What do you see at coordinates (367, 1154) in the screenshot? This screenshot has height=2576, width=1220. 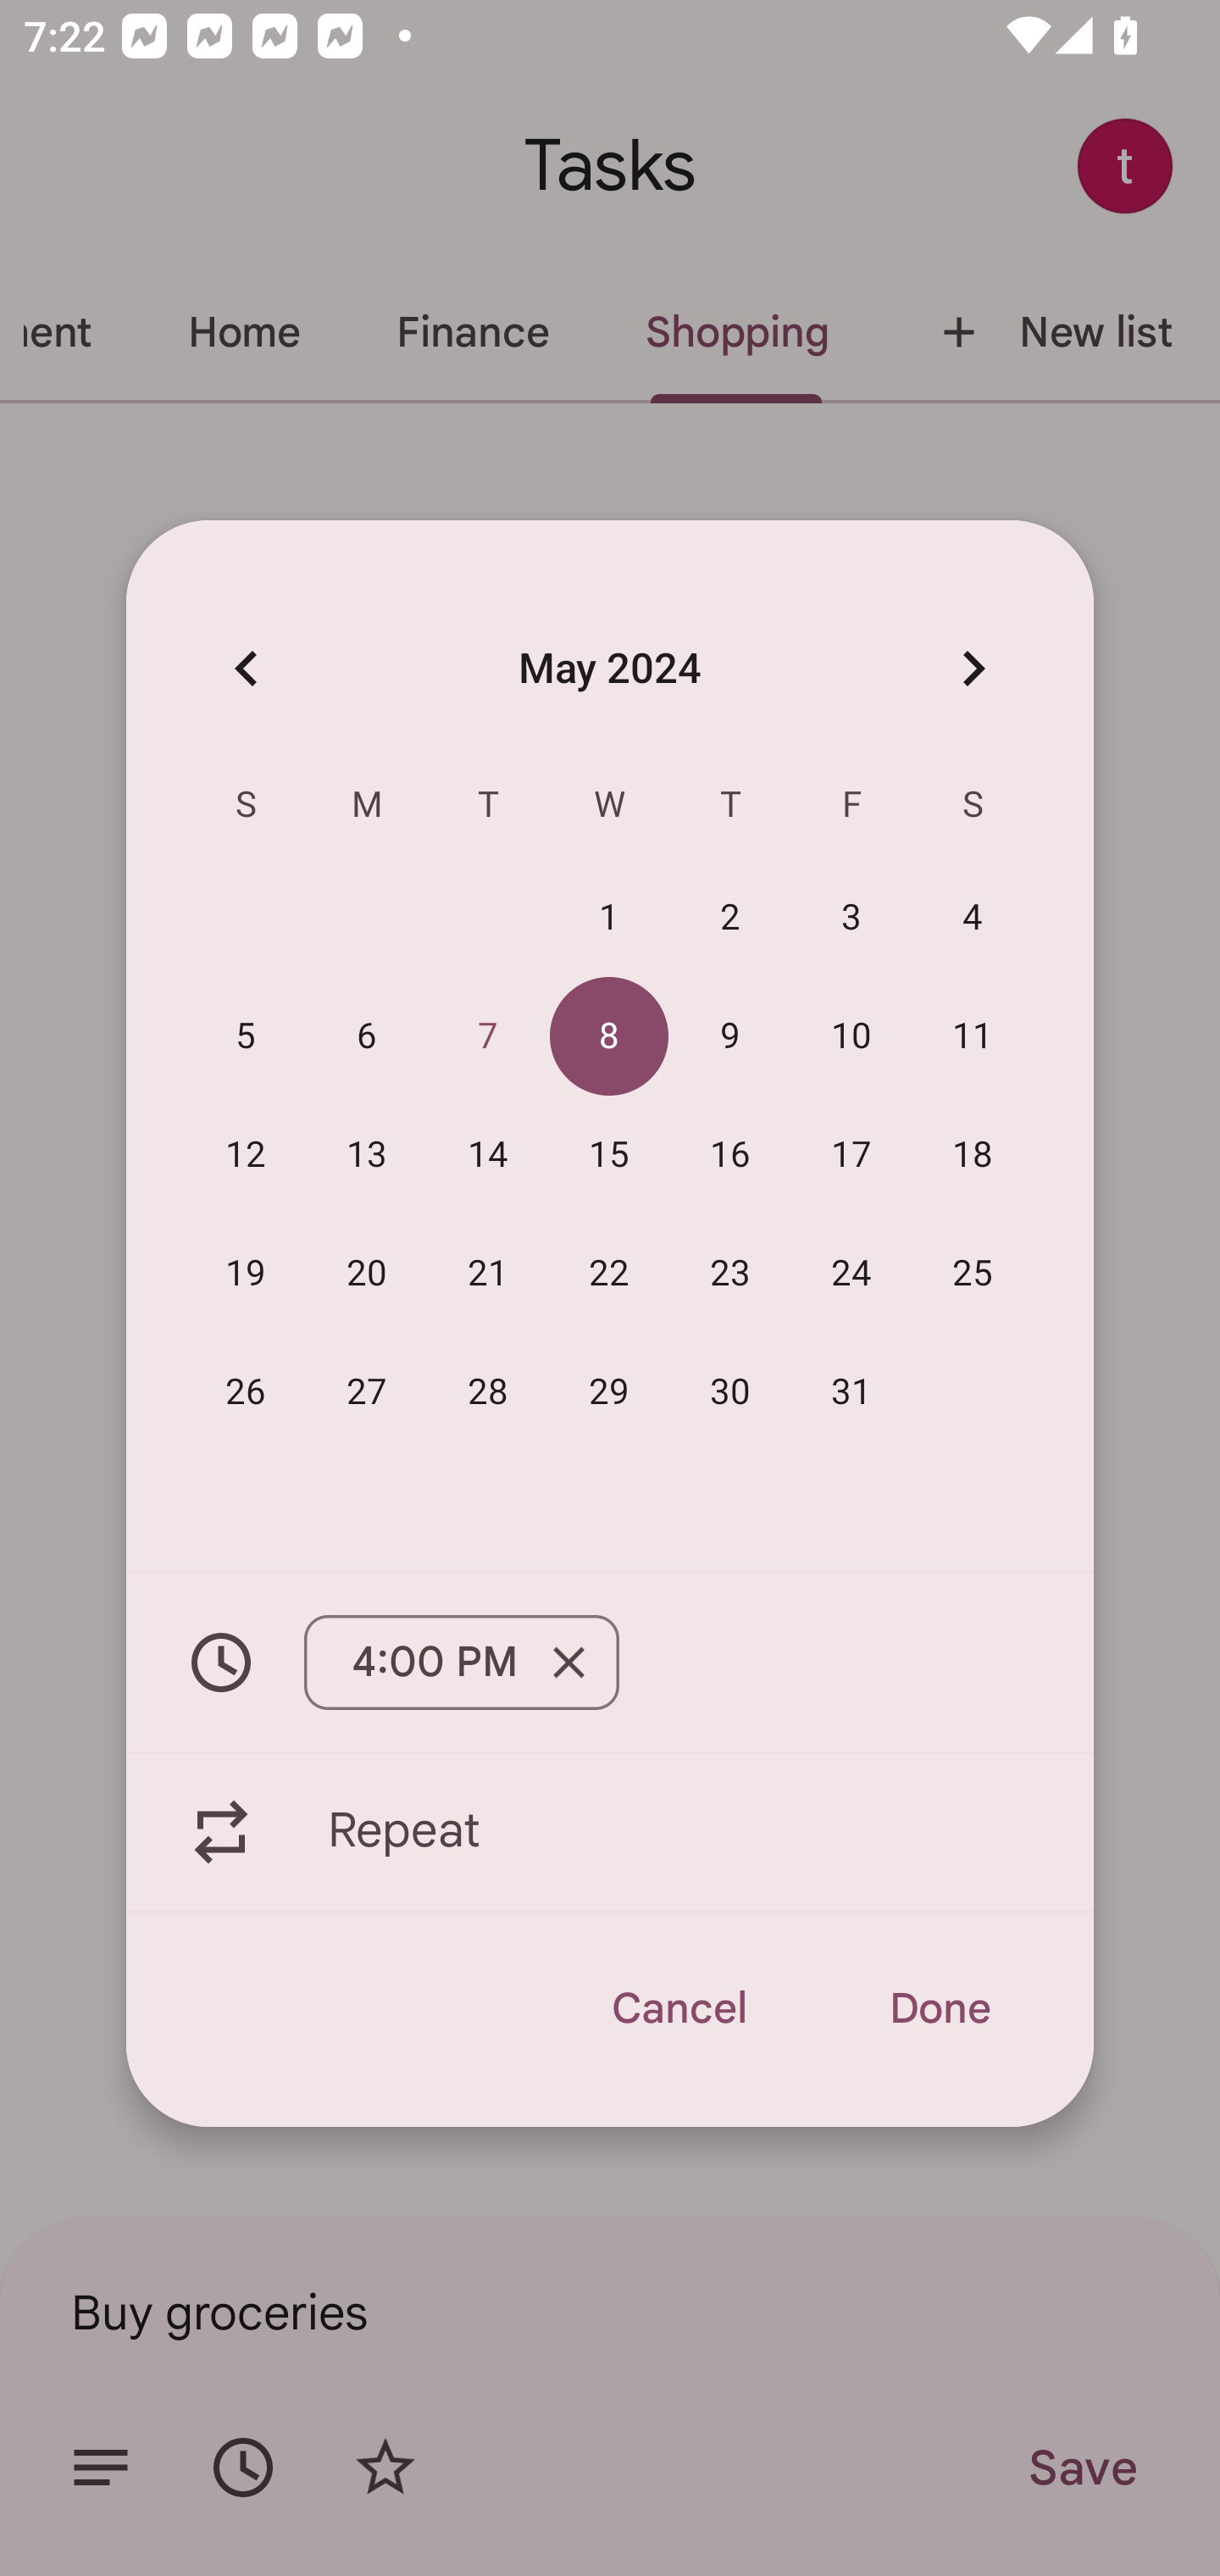 I see `13 13 May 2024` at bounding box center [367, 1154].